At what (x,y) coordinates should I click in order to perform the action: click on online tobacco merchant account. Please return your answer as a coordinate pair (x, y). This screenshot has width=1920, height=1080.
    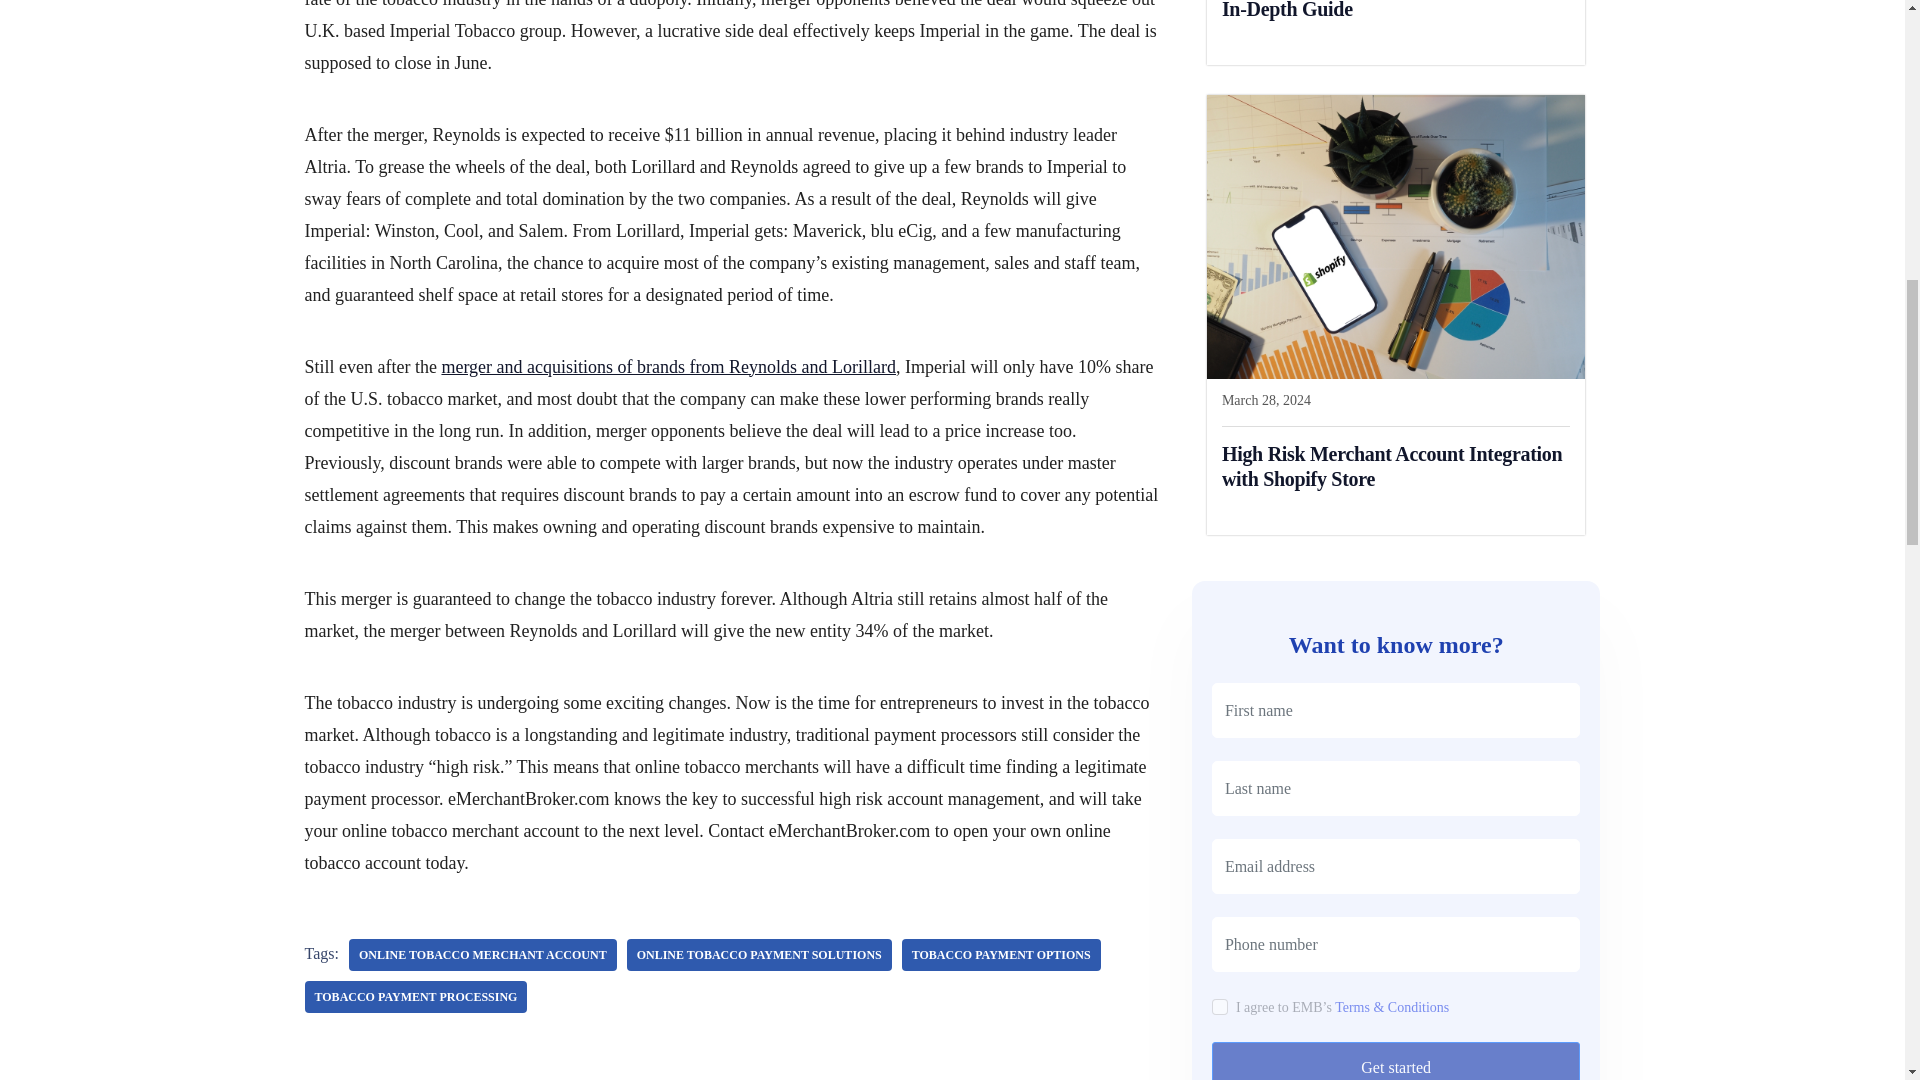
    Looking at the image, I should click on (482, 954).